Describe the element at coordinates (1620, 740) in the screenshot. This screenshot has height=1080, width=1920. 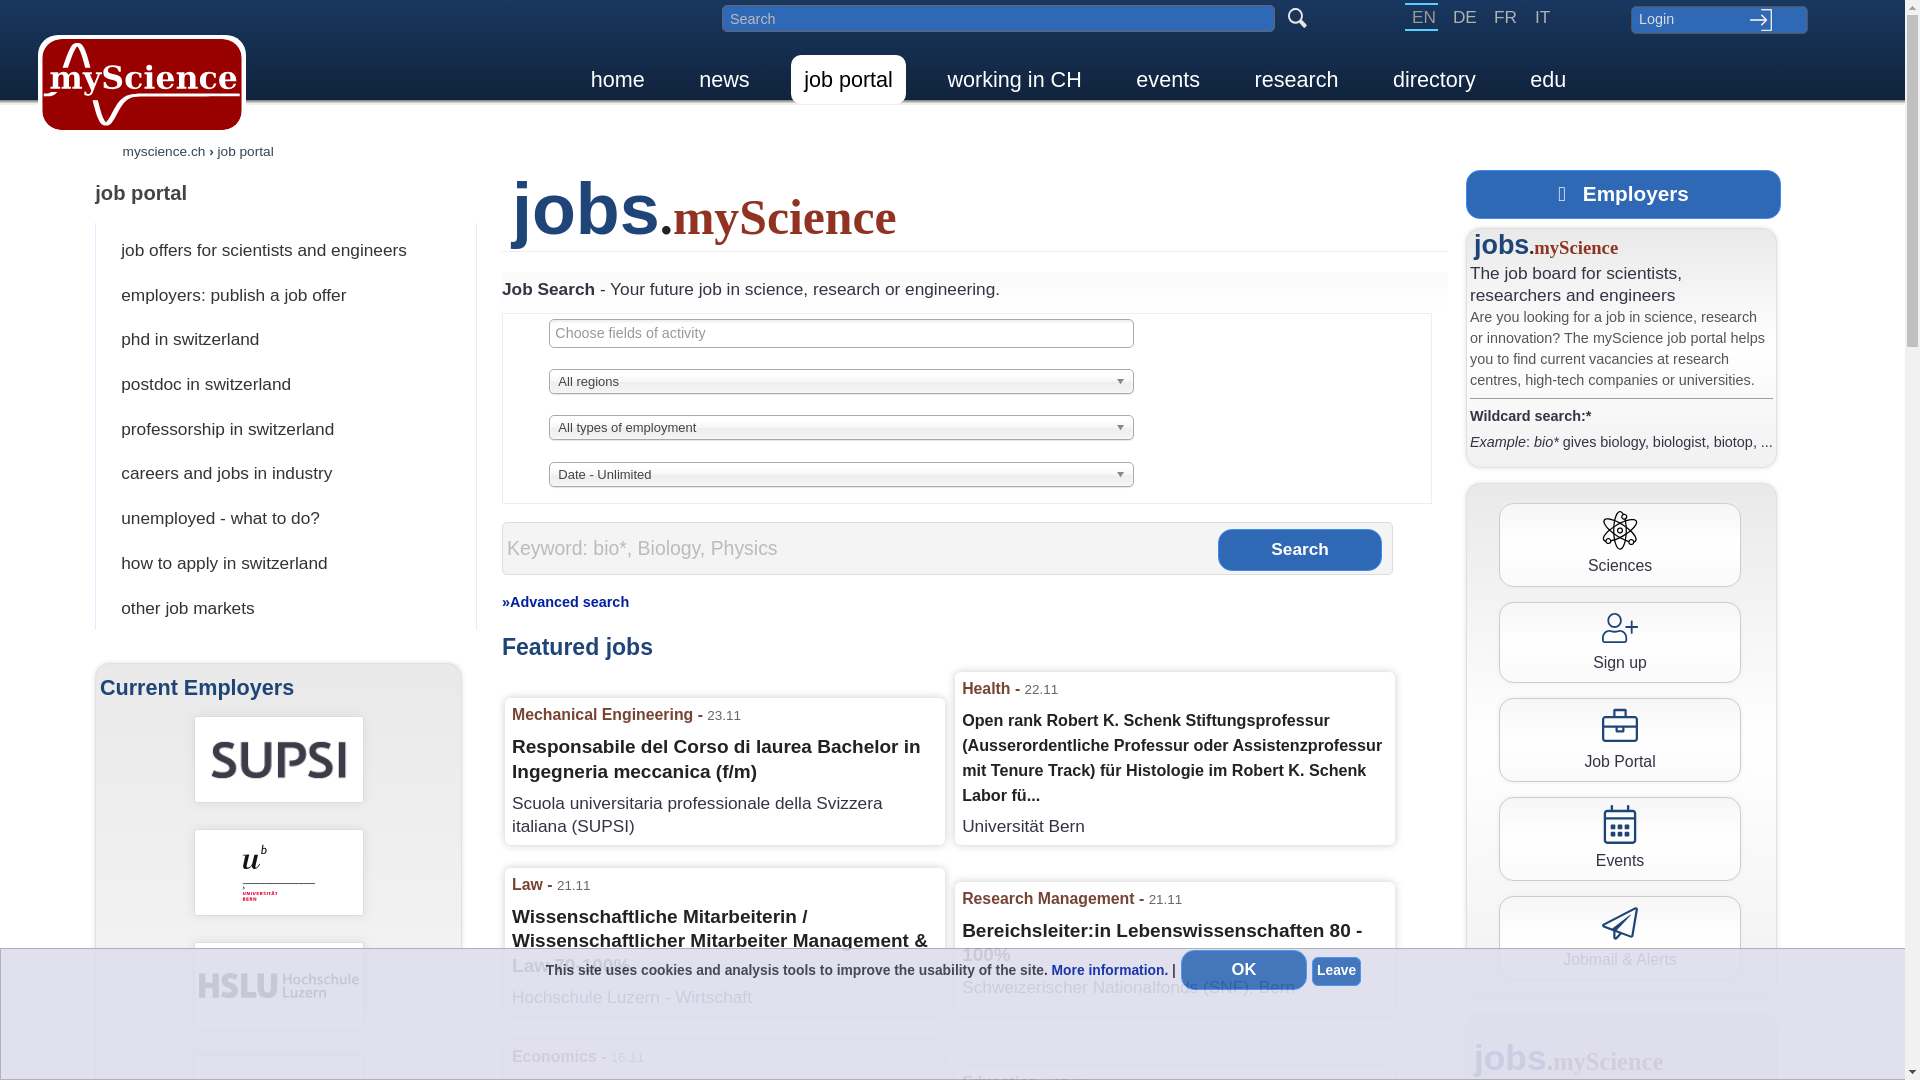
I see `Job Portal` at that location.